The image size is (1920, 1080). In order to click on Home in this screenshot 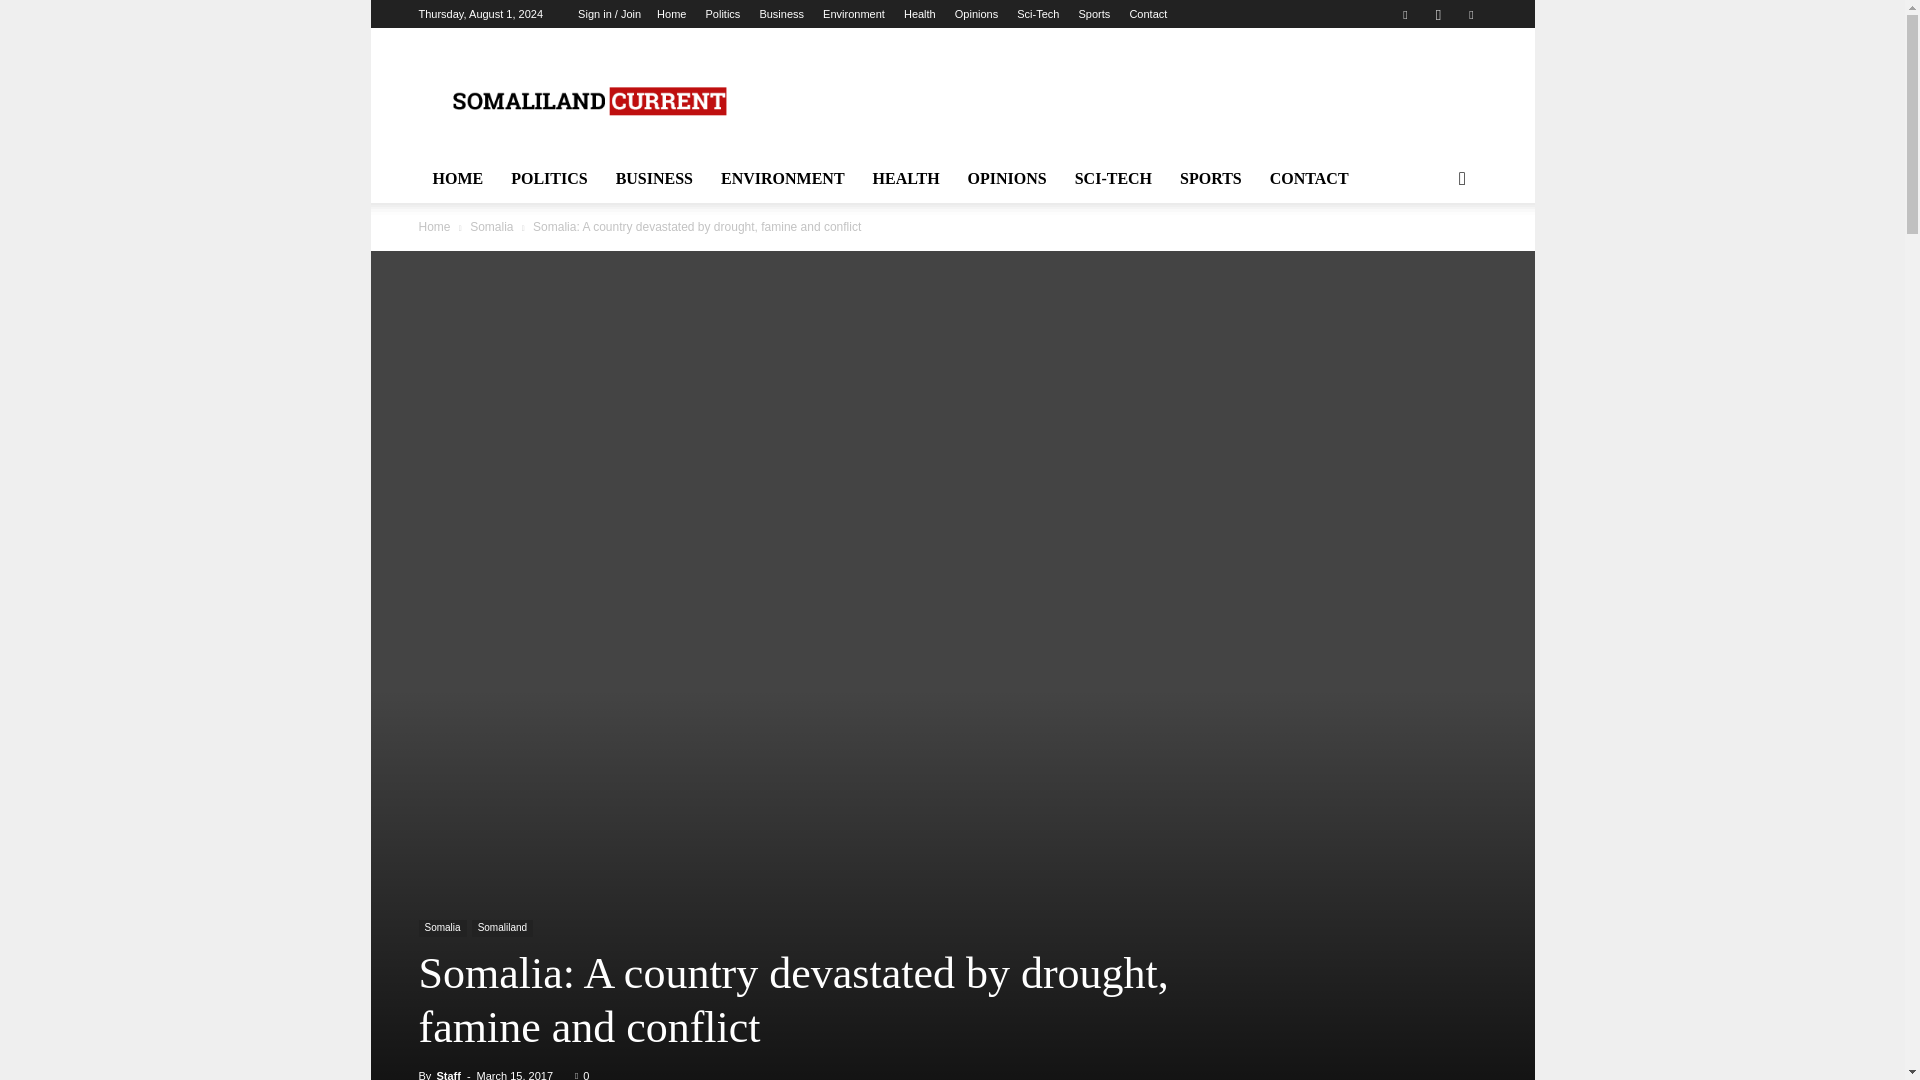, I will do `click(670, 14)`.